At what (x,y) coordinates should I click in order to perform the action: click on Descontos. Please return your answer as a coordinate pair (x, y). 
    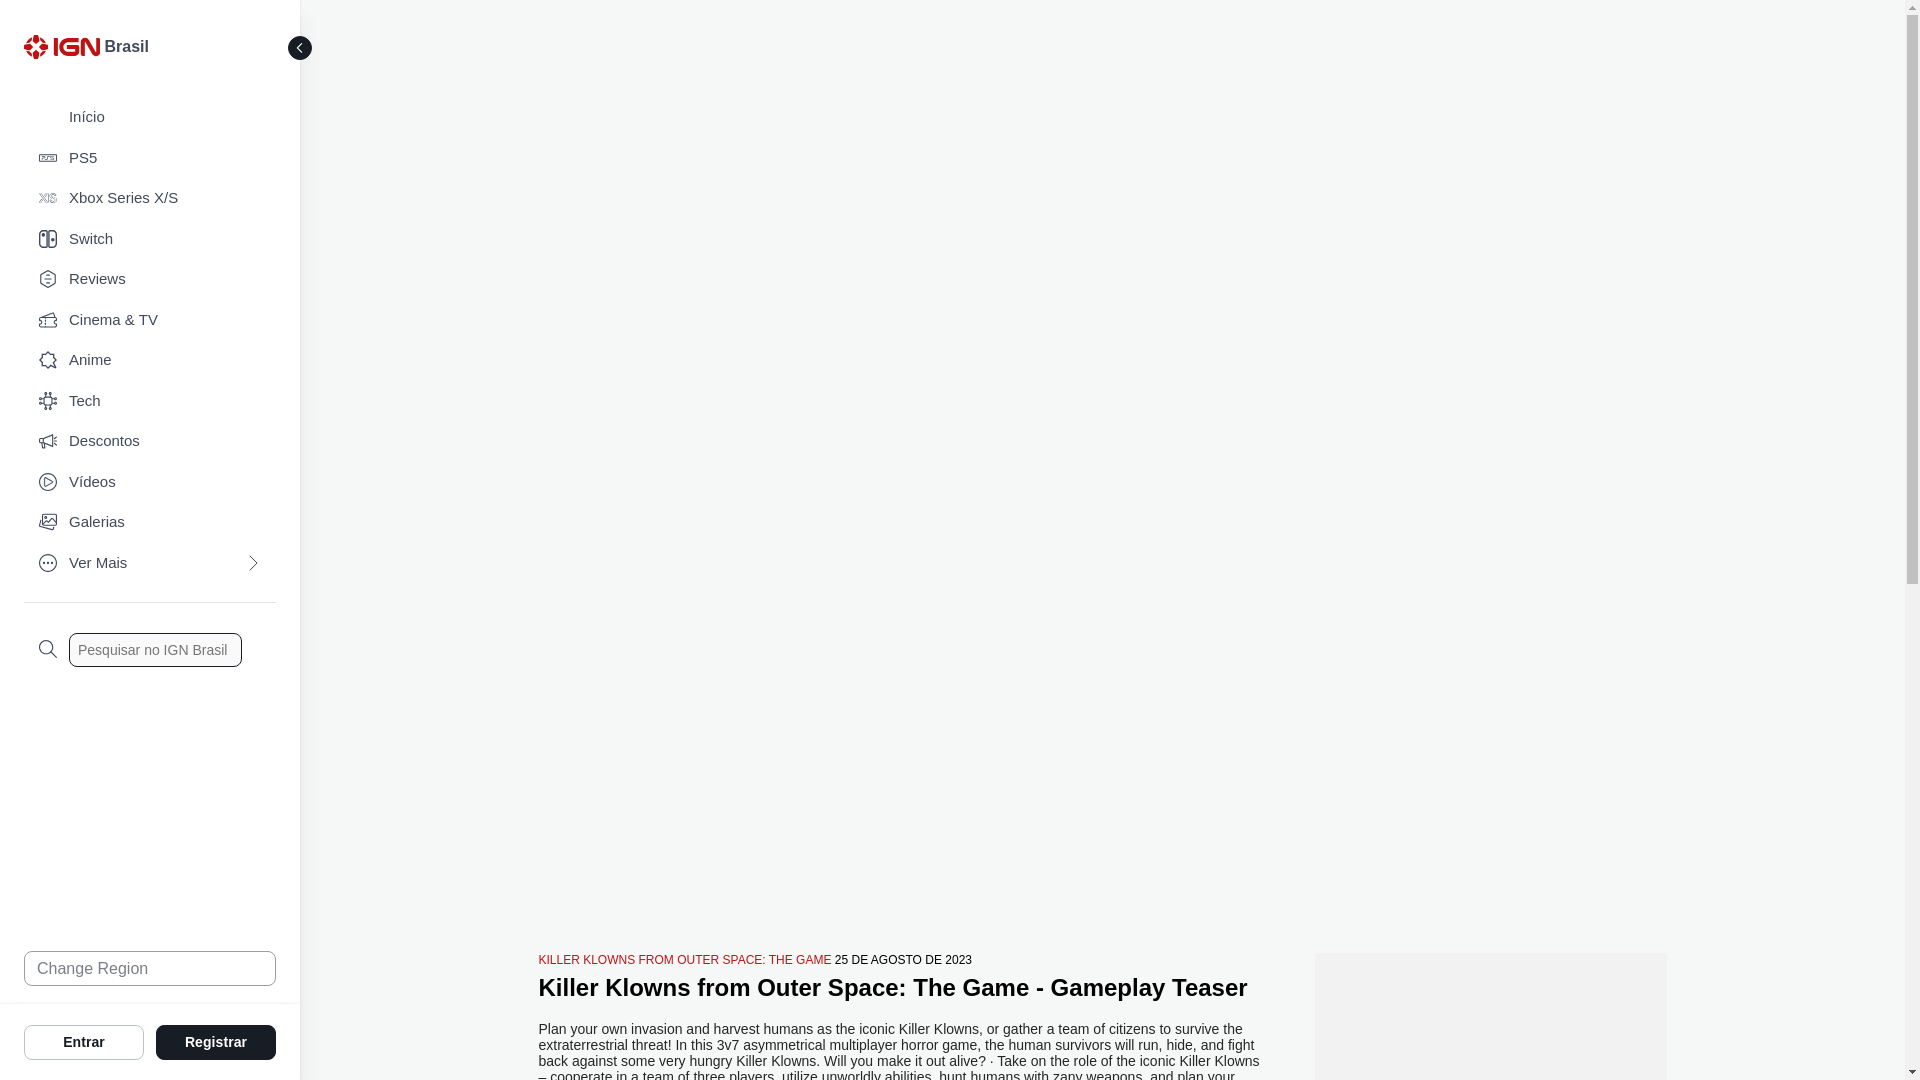
    Looking at the image, I should click on (150, 442).